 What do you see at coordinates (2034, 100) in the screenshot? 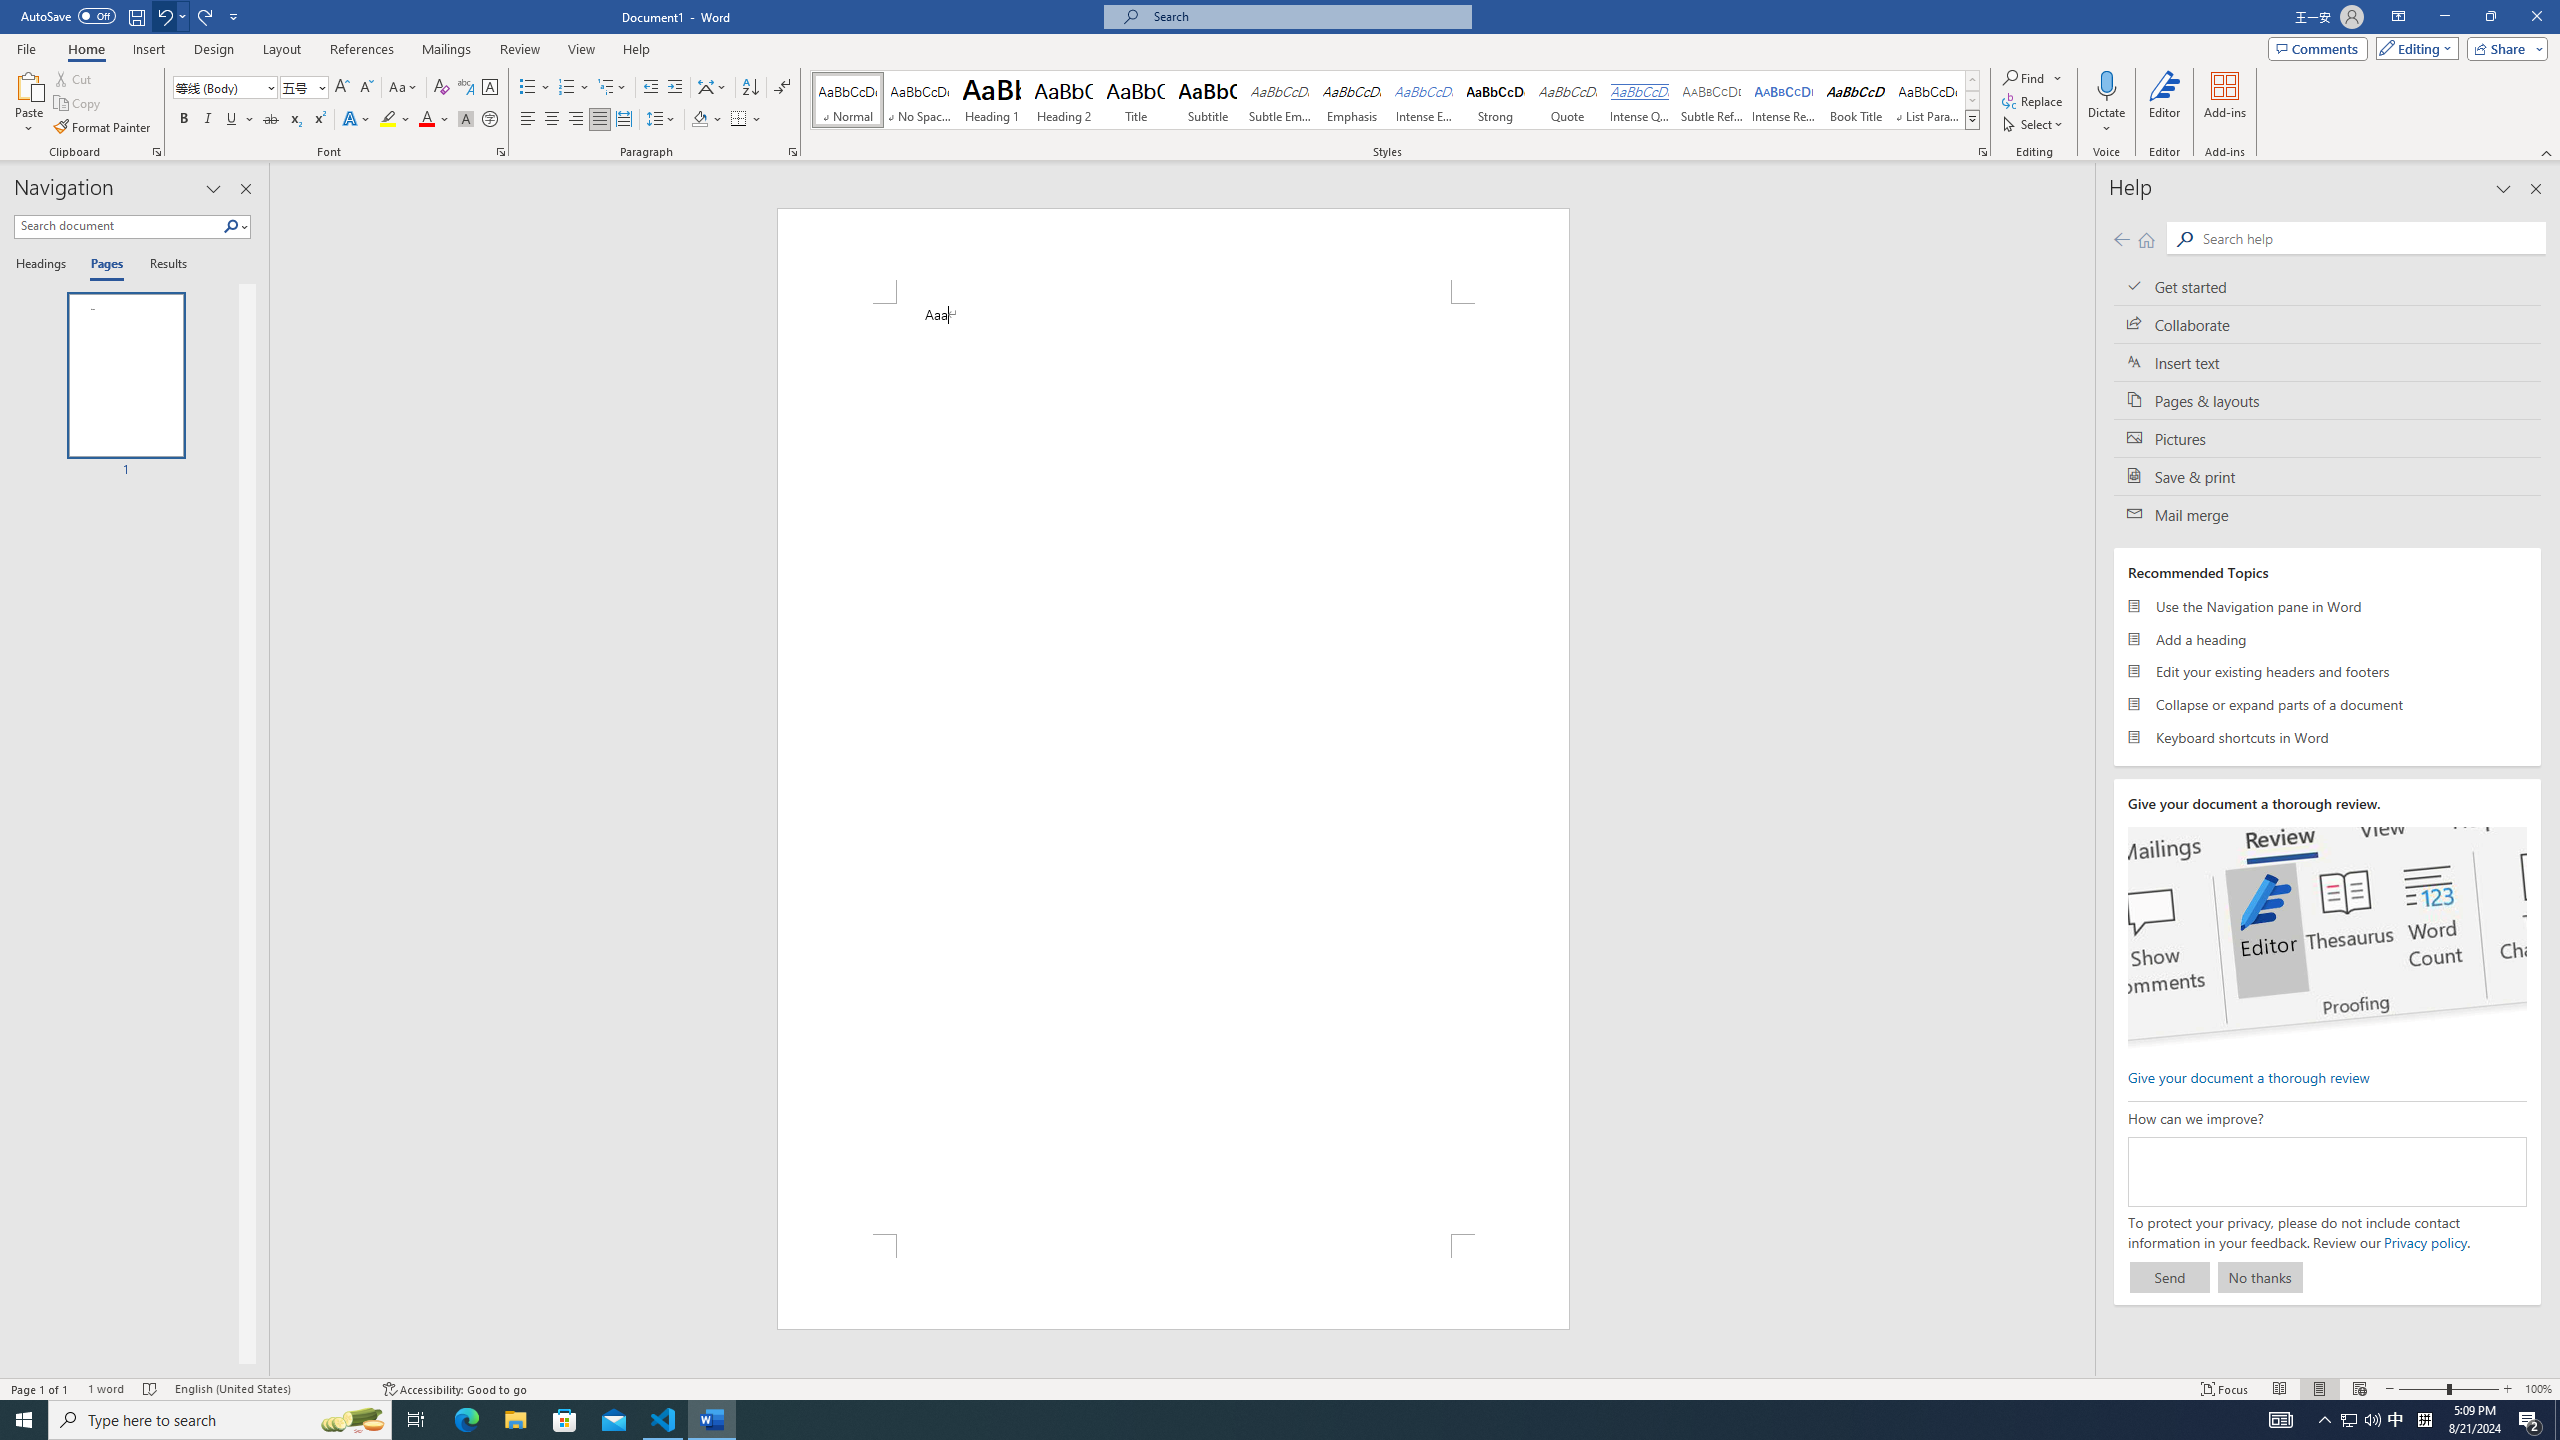
I see `Replace...` at bounding box center [2034, 100].